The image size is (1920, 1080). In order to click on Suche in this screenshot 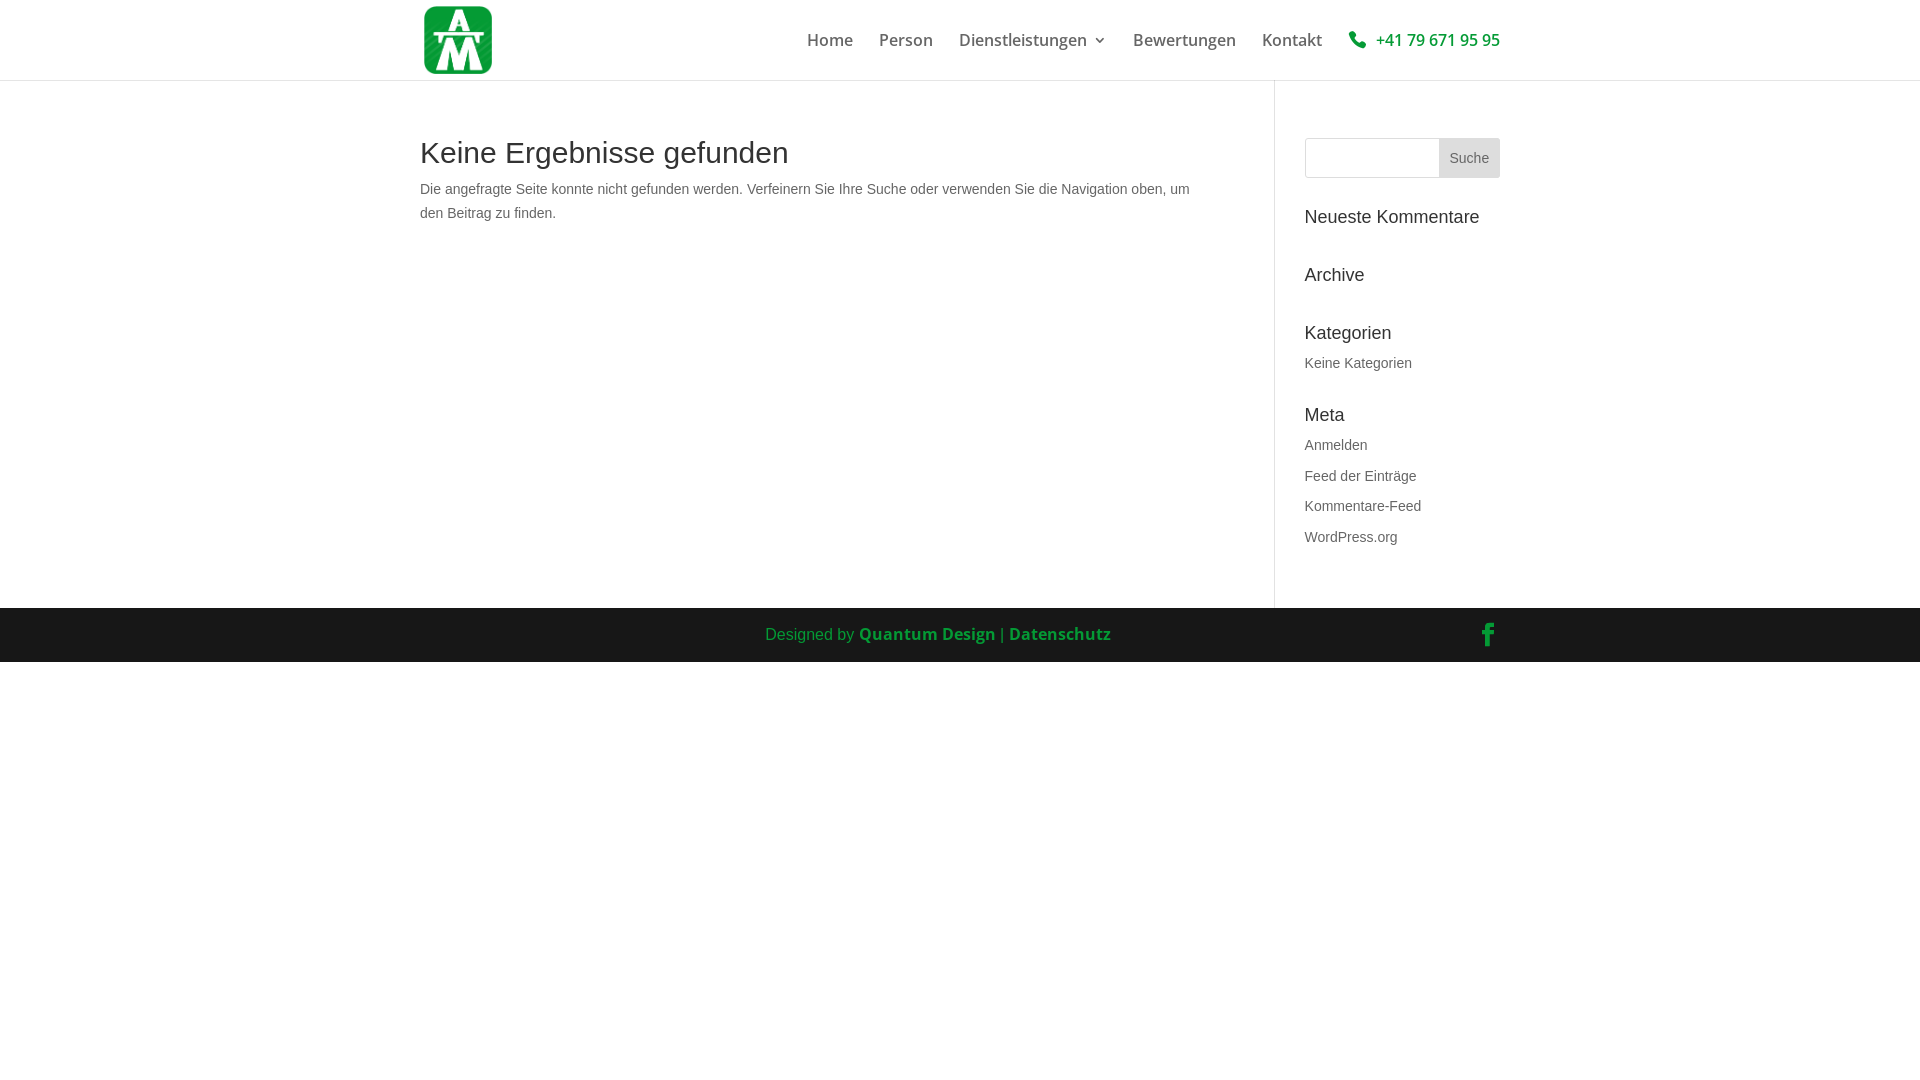, I will do `click(1470, 158)`.